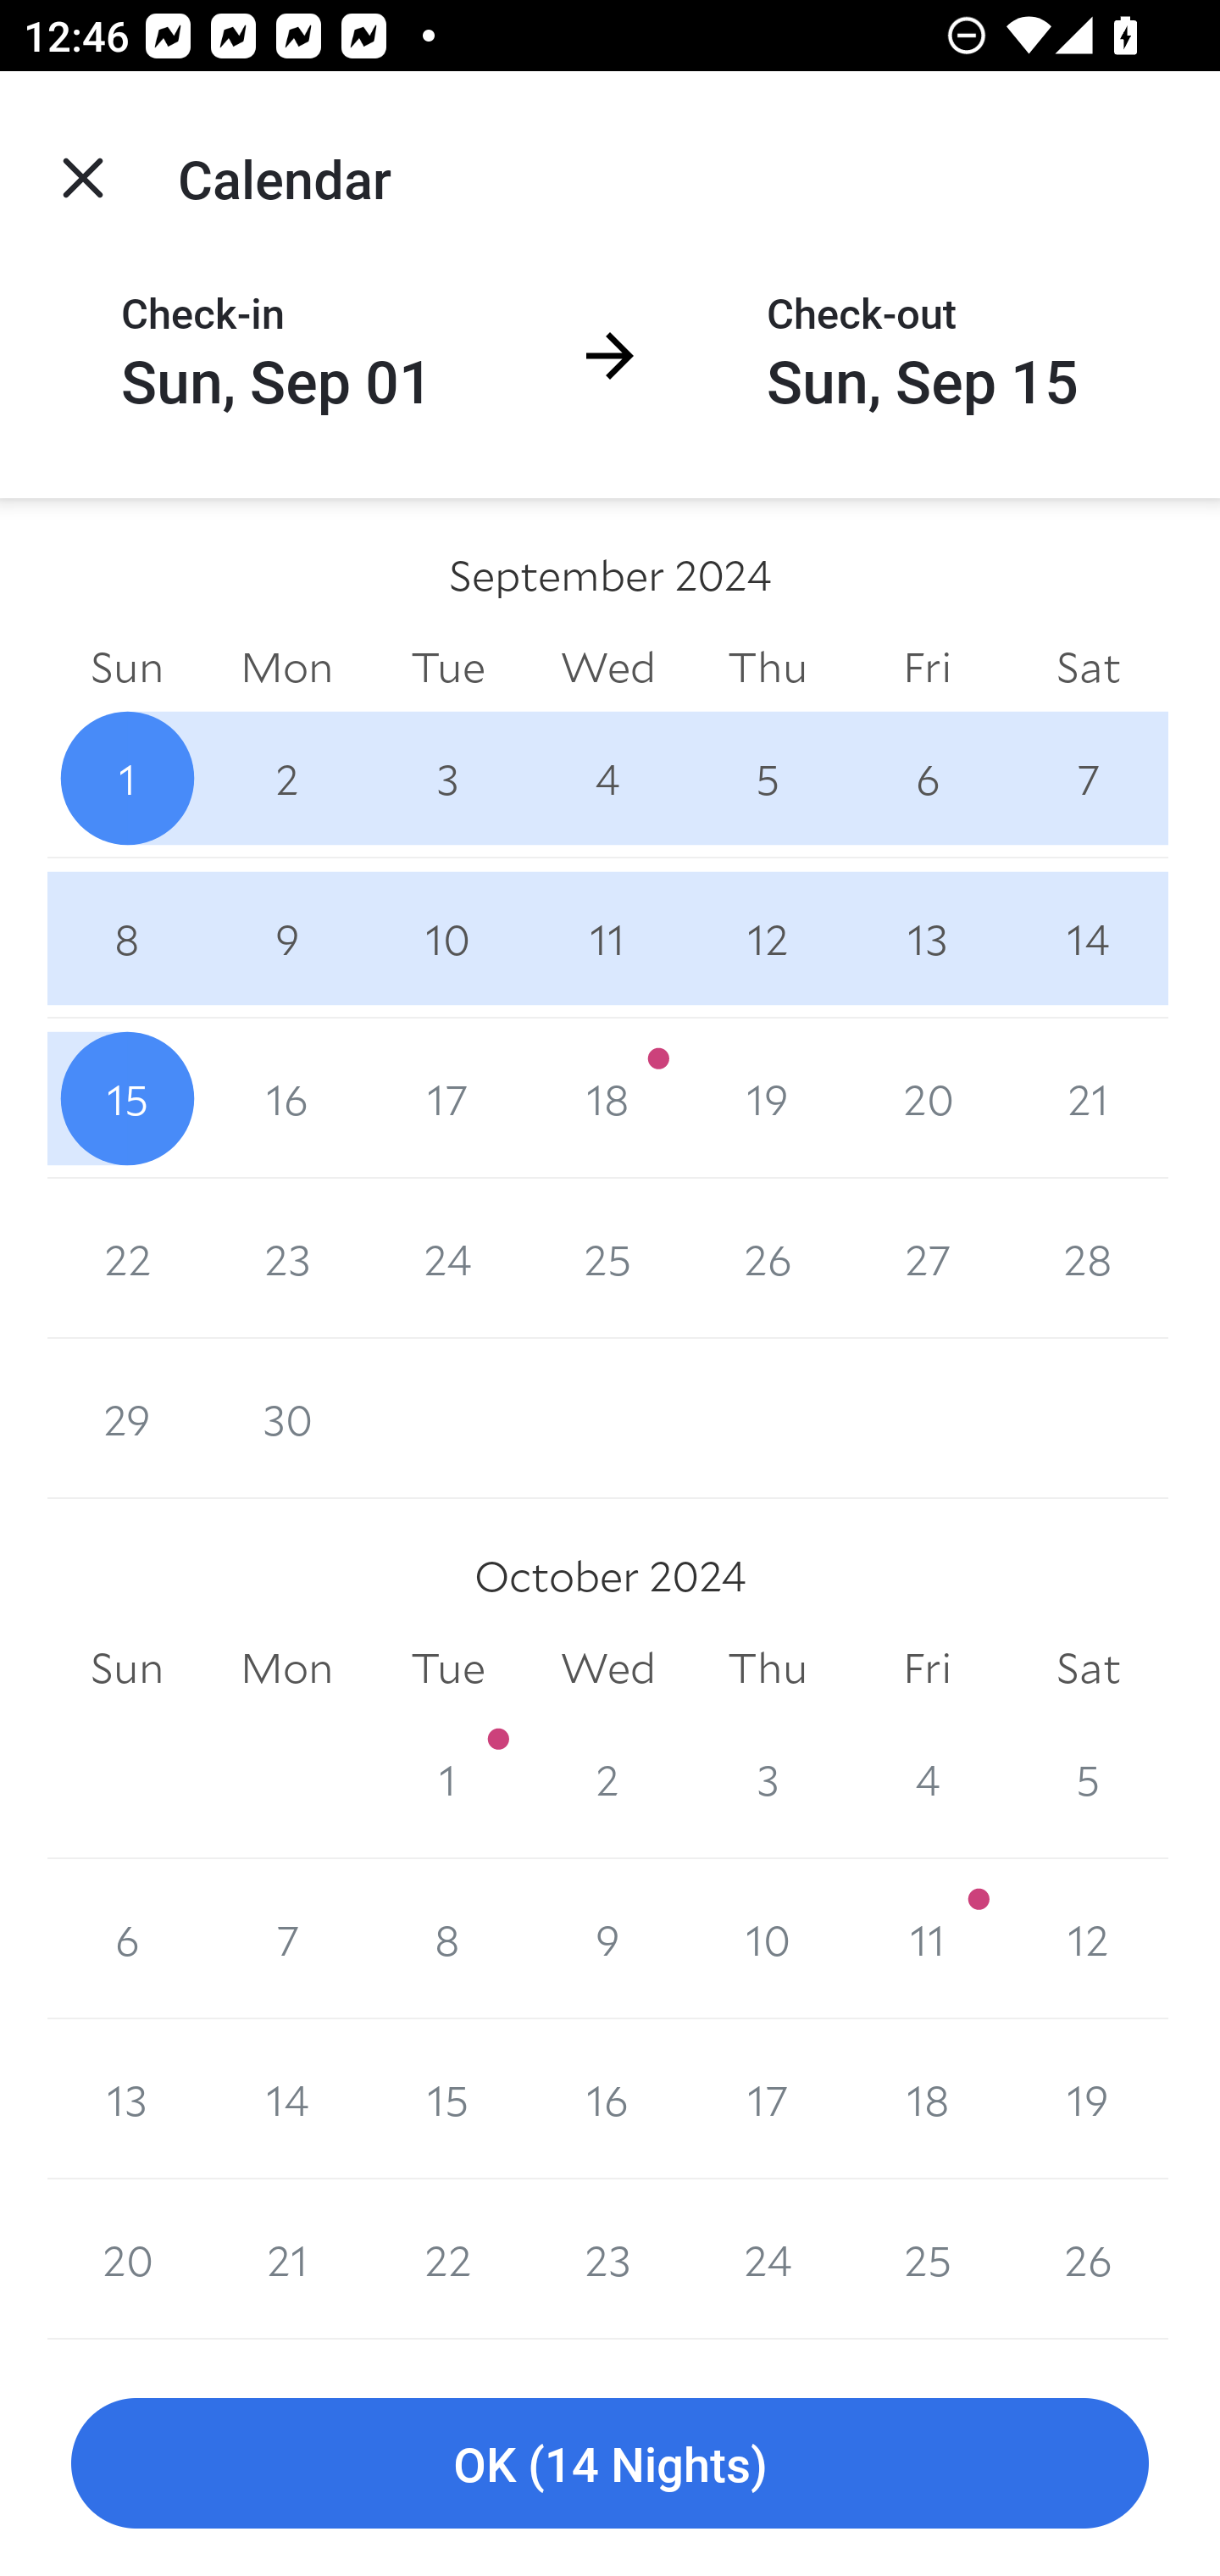 This screenshot has height=2576, width=1220. What do you see at coordinates (768, 1098) in the screenshot?
I see `19 19 September 2024` at bounding box center [768, 1098].